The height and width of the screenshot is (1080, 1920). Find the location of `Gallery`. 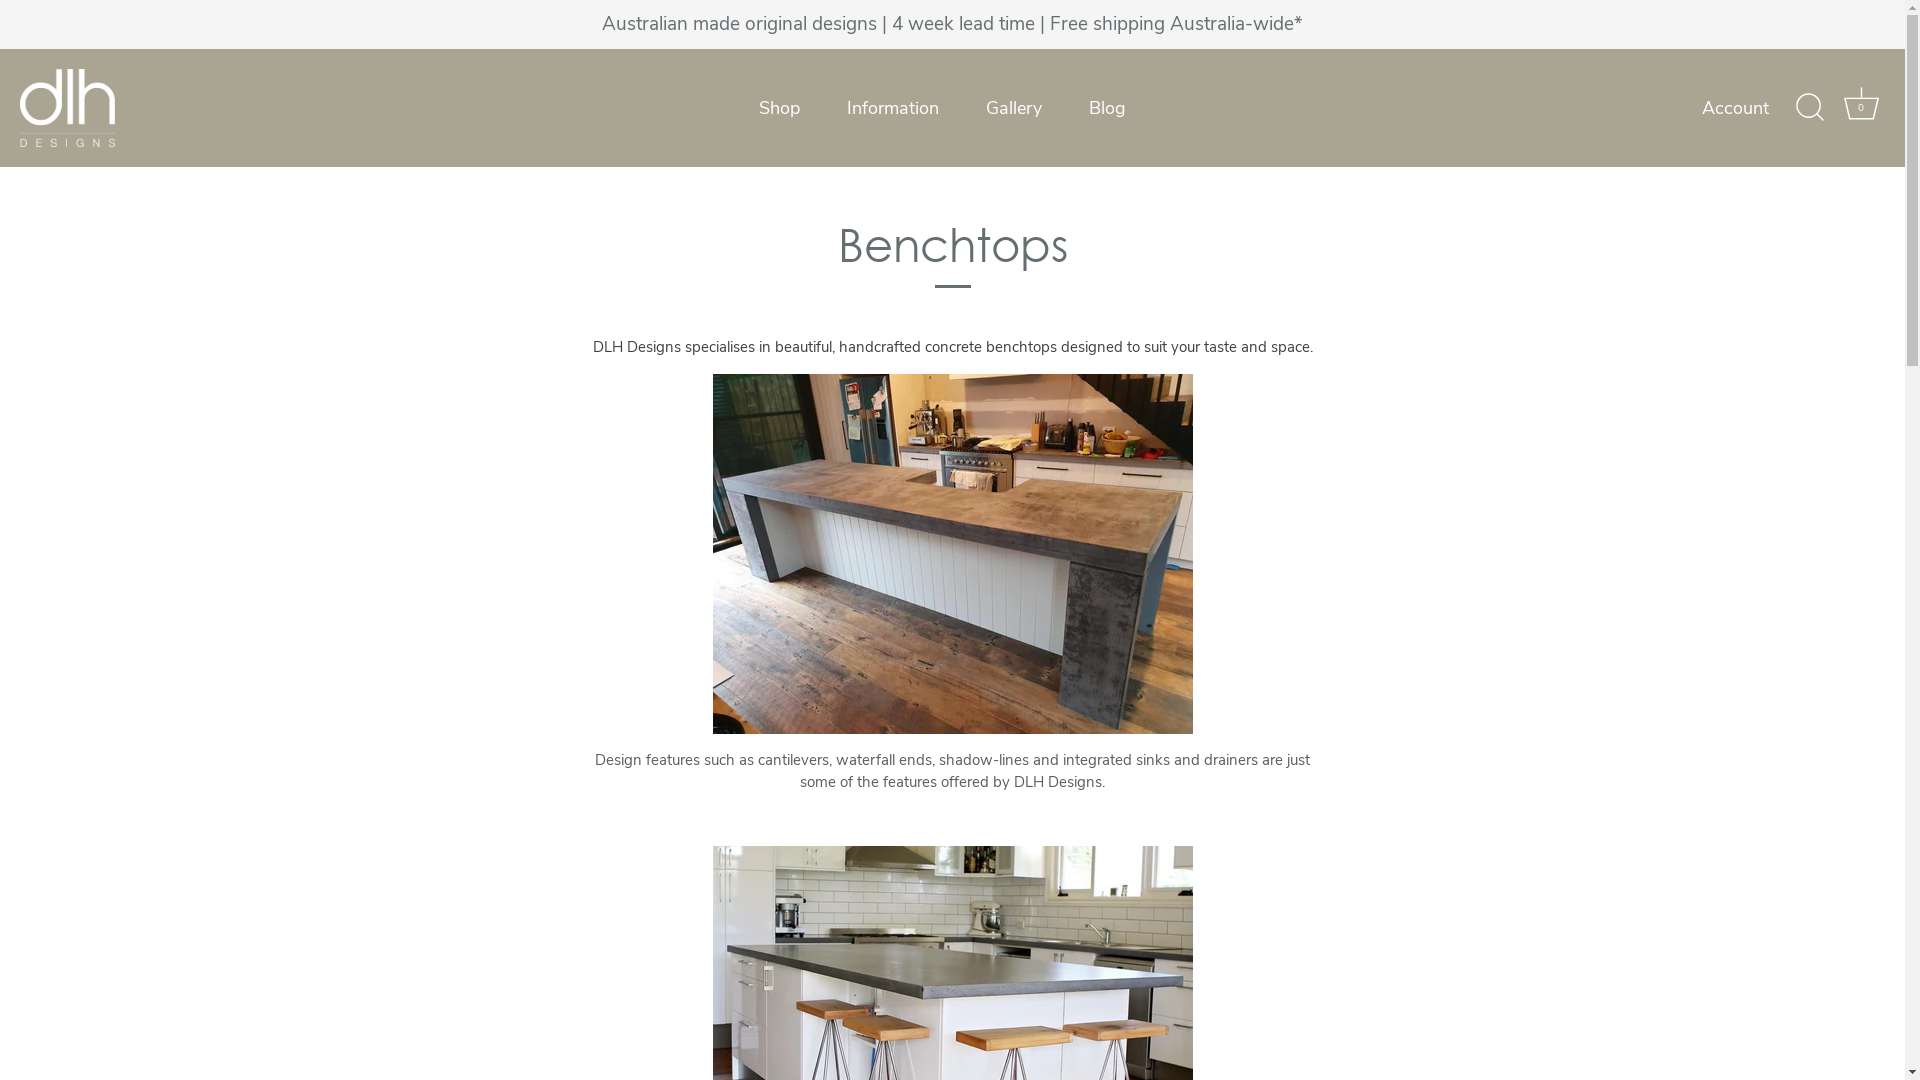

Gallery is located at coordinates (1014, 108).